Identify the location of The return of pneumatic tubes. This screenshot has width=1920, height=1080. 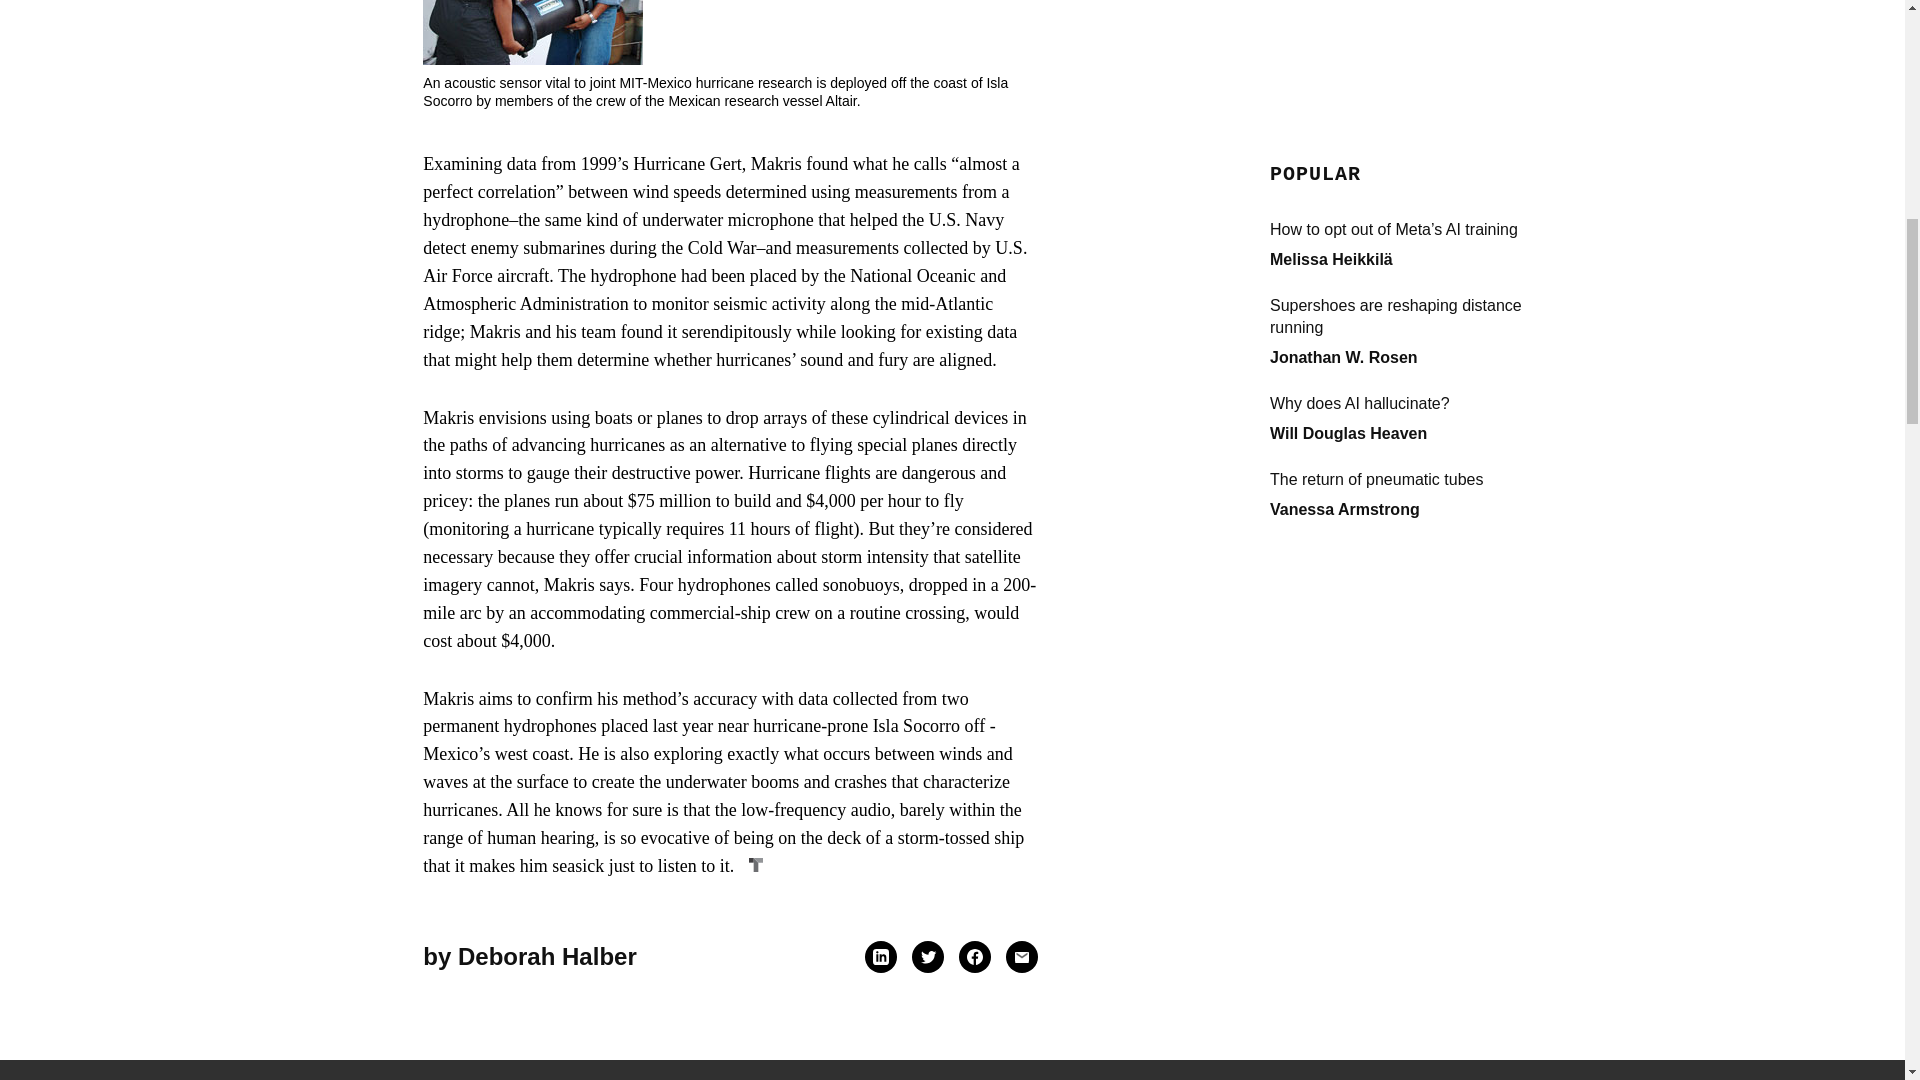
(1418, 38).